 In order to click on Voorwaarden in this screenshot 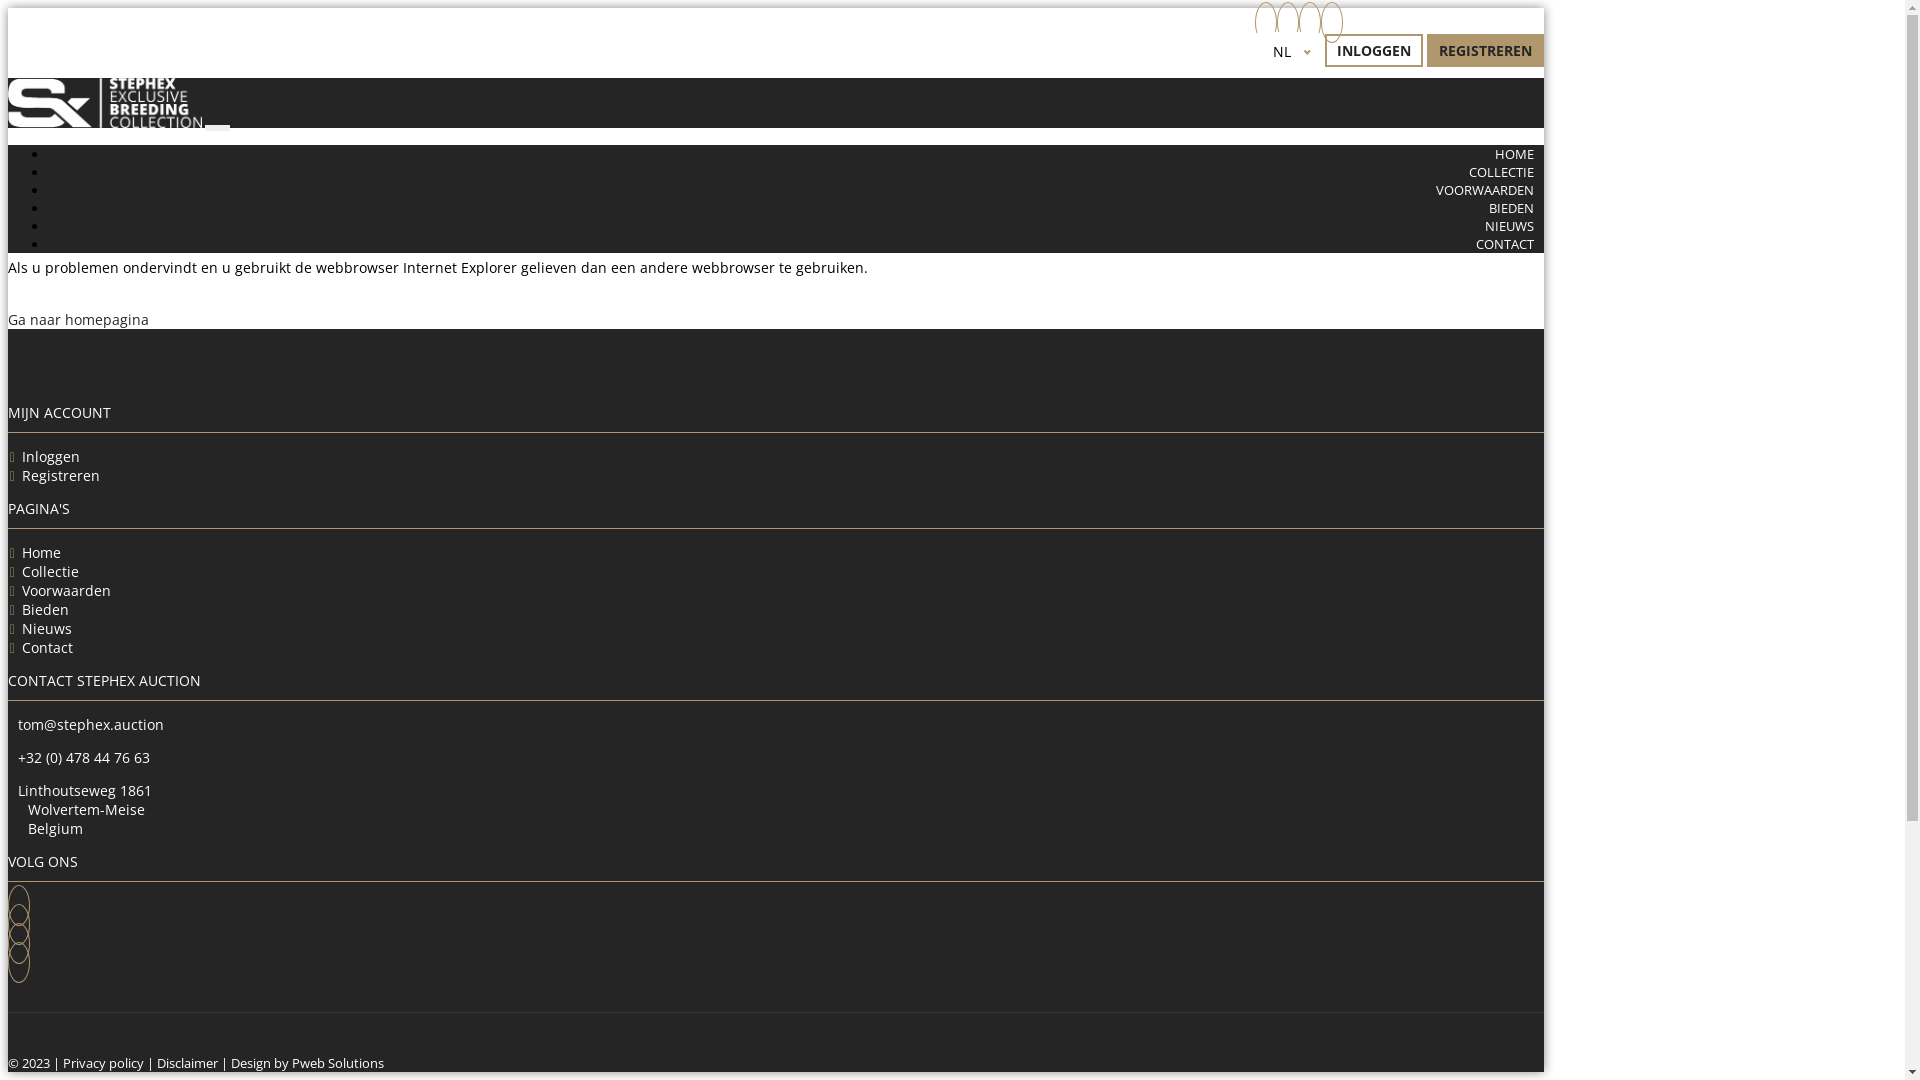, I will do `click(66, 590)`.